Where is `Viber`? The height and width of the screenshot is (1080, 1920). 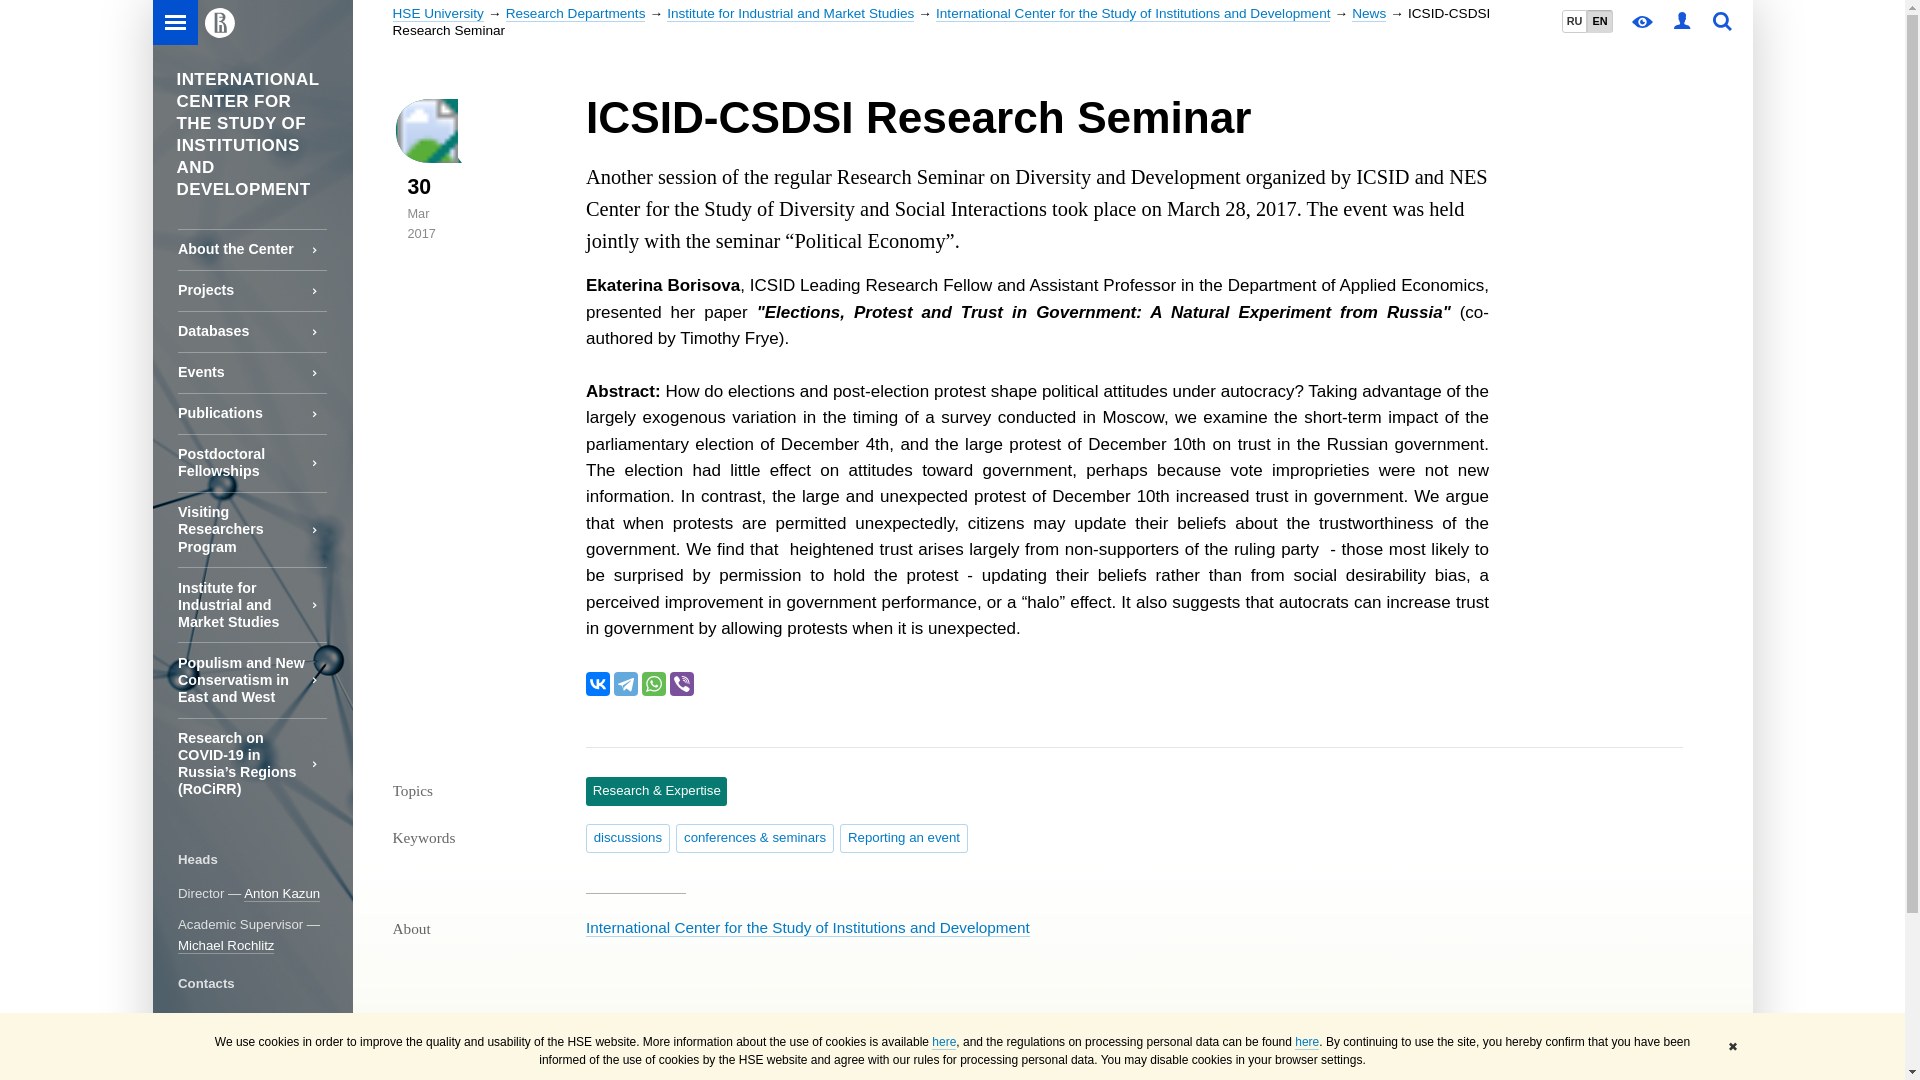 Viber is located at coordinates (682, 683).